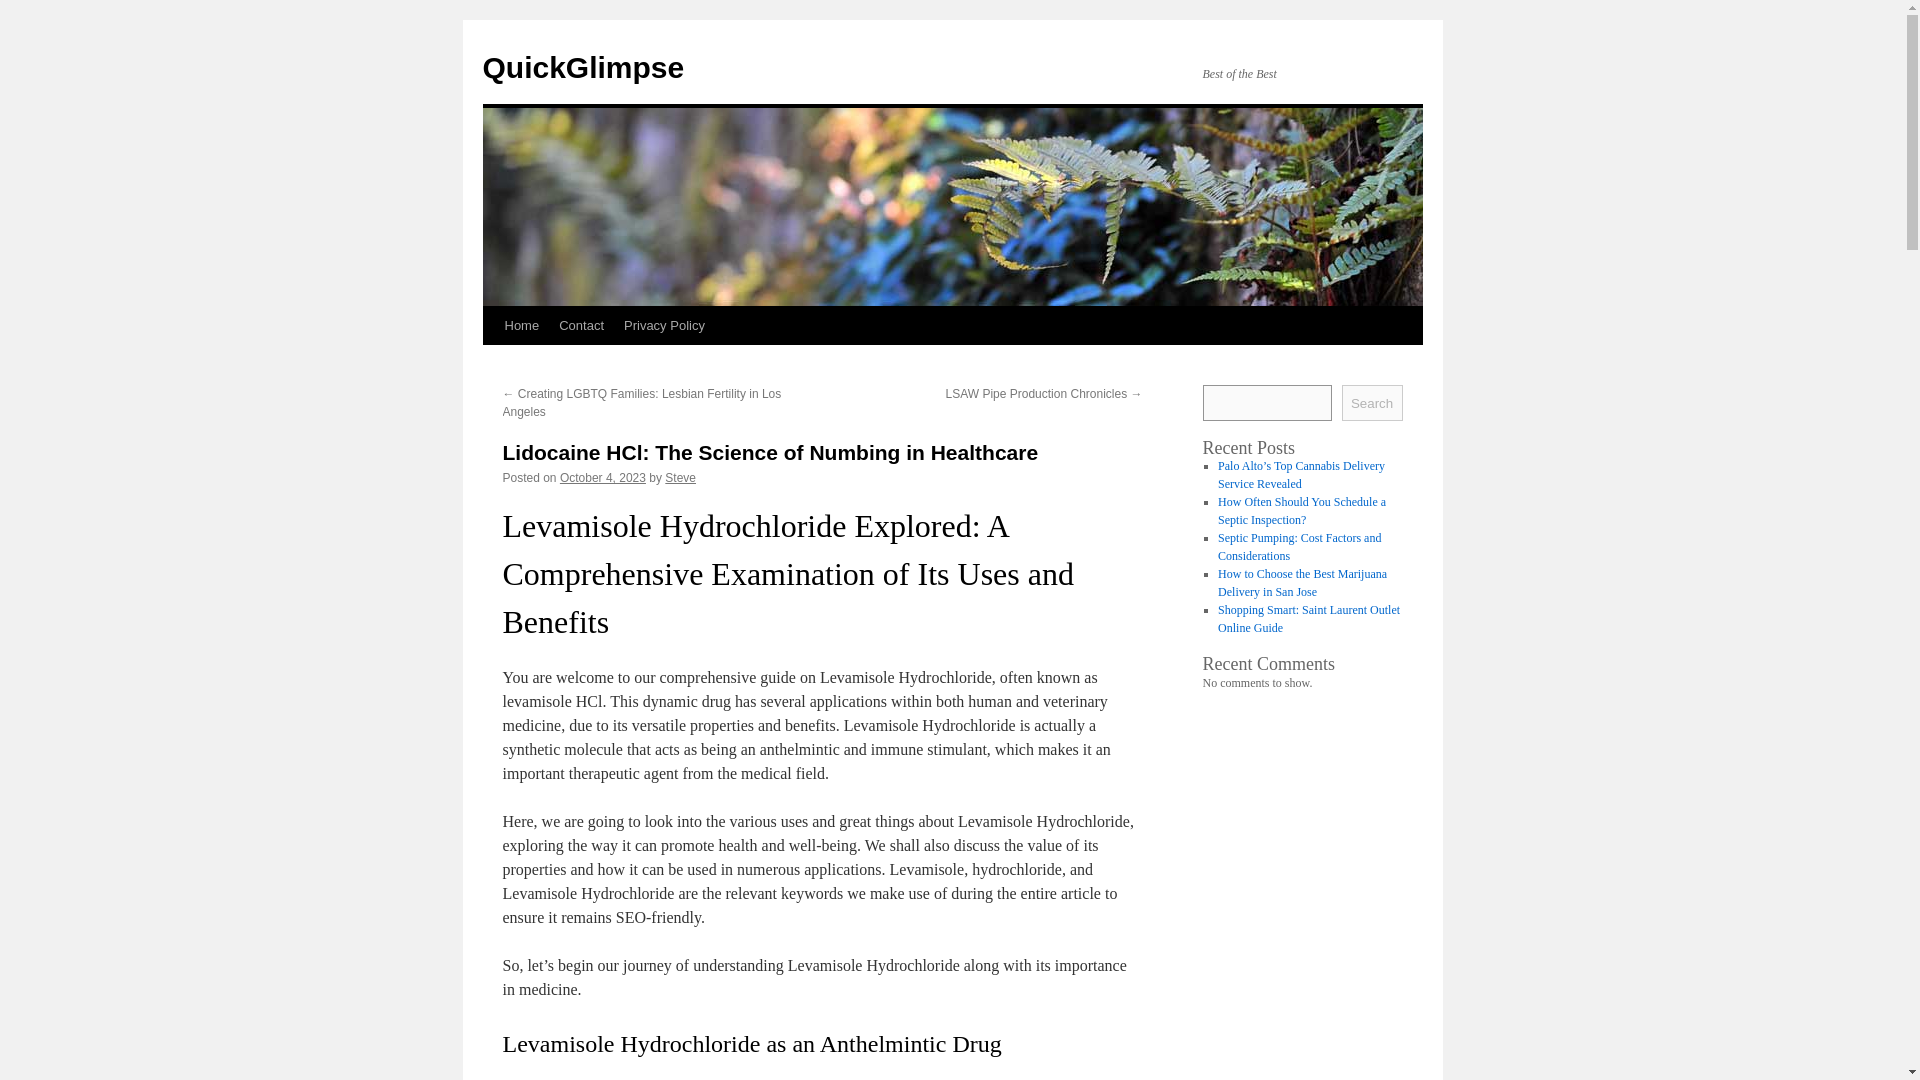 This screenshot has height=1080, width=1920. Describe the element at coordinates (602, 477) in the screenshot. I see `October 4, 2023` at that location.